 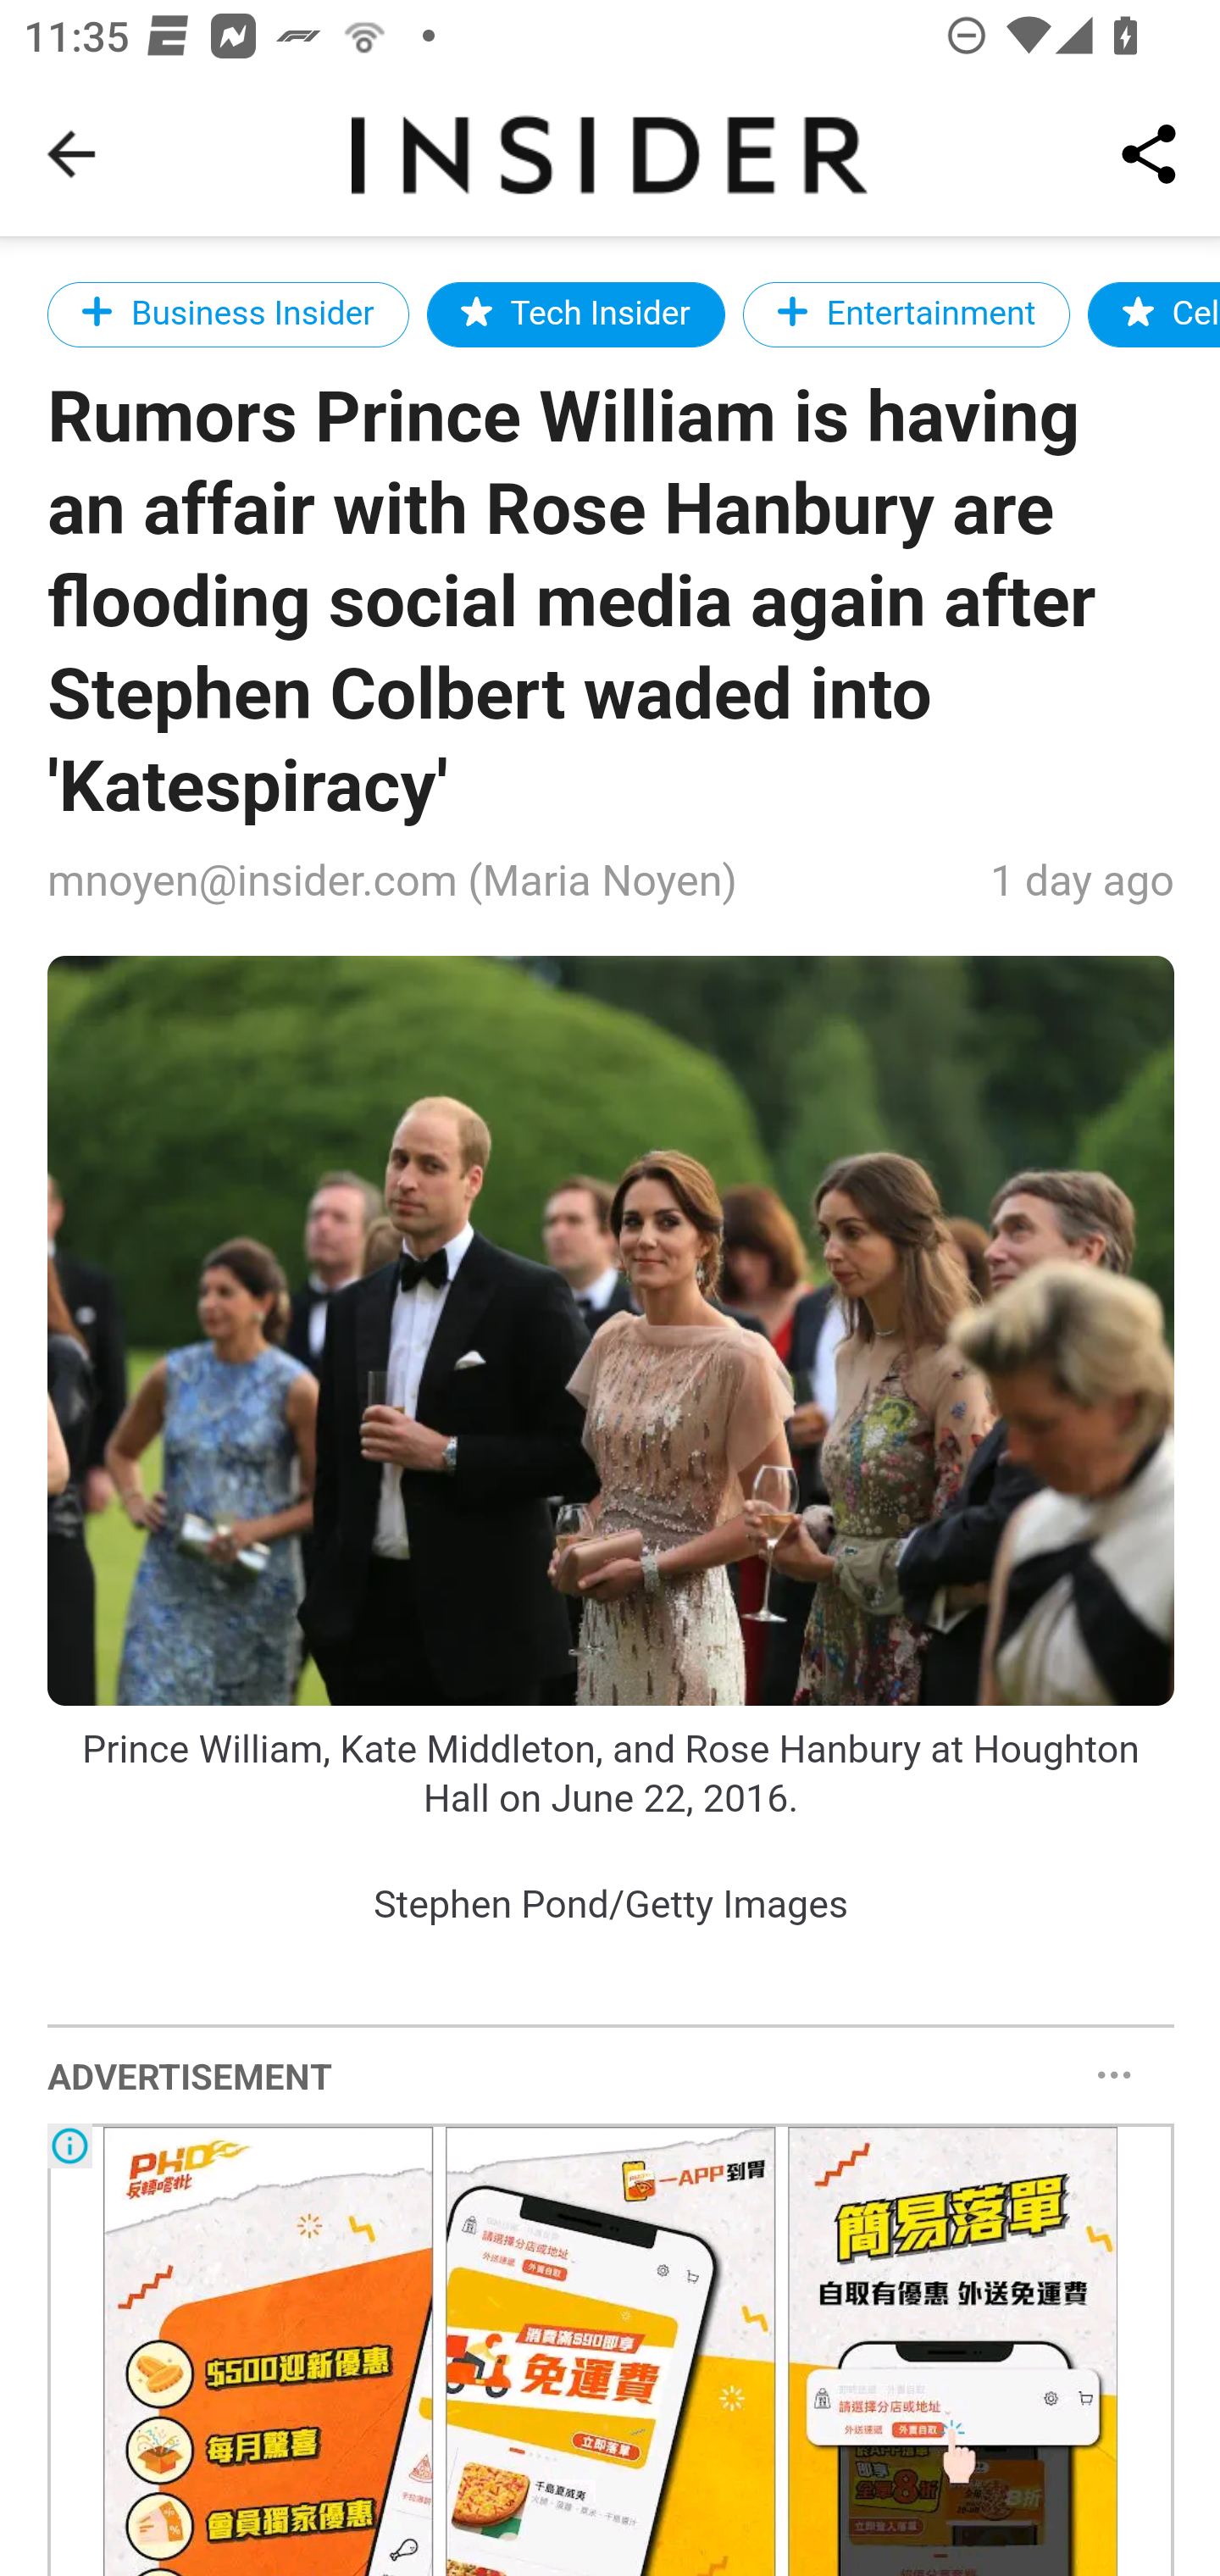 What do you see at coordinates (228, 314) in the screenshot?
I see `Business Insider` at bounding box center [228, 314].